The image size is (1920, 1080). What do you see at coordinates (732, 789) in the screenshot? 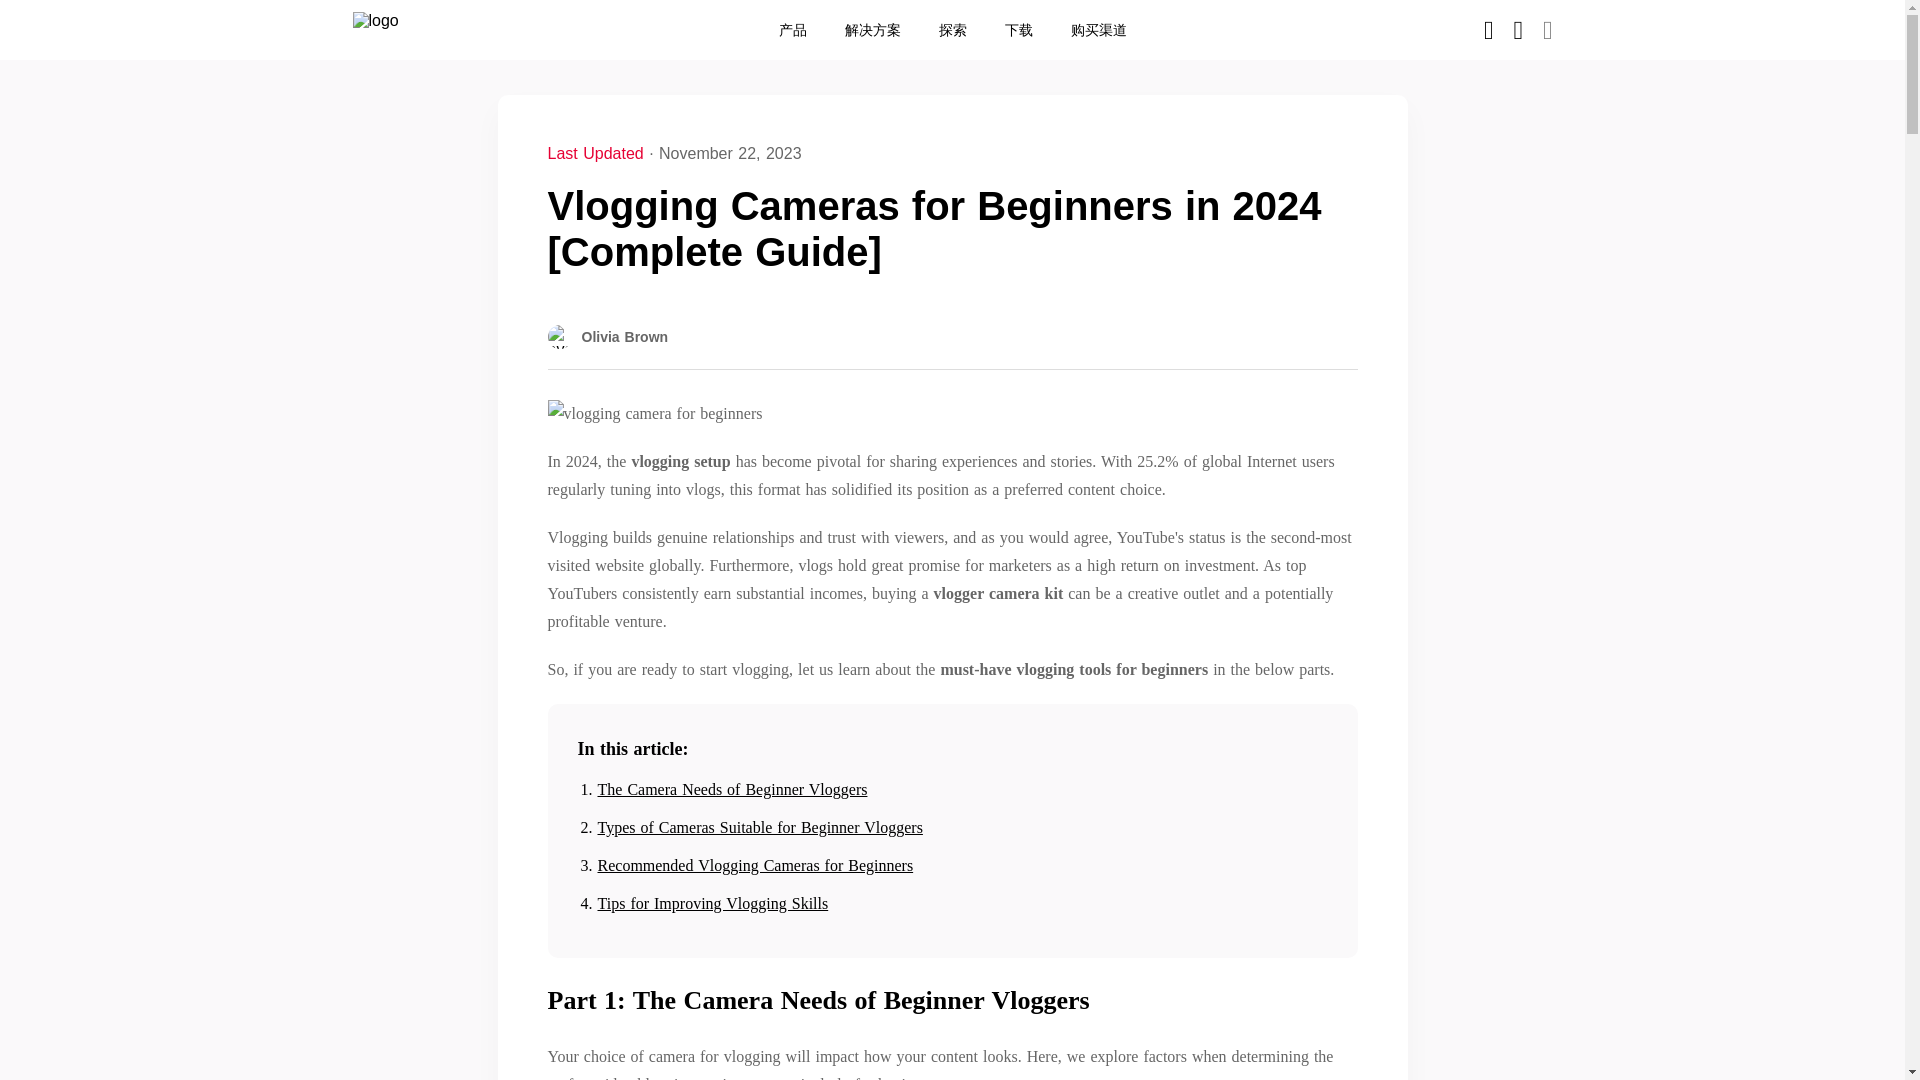
I see `The Camera Needs of Beginner Vloggers` at bounding box center [732, 789].